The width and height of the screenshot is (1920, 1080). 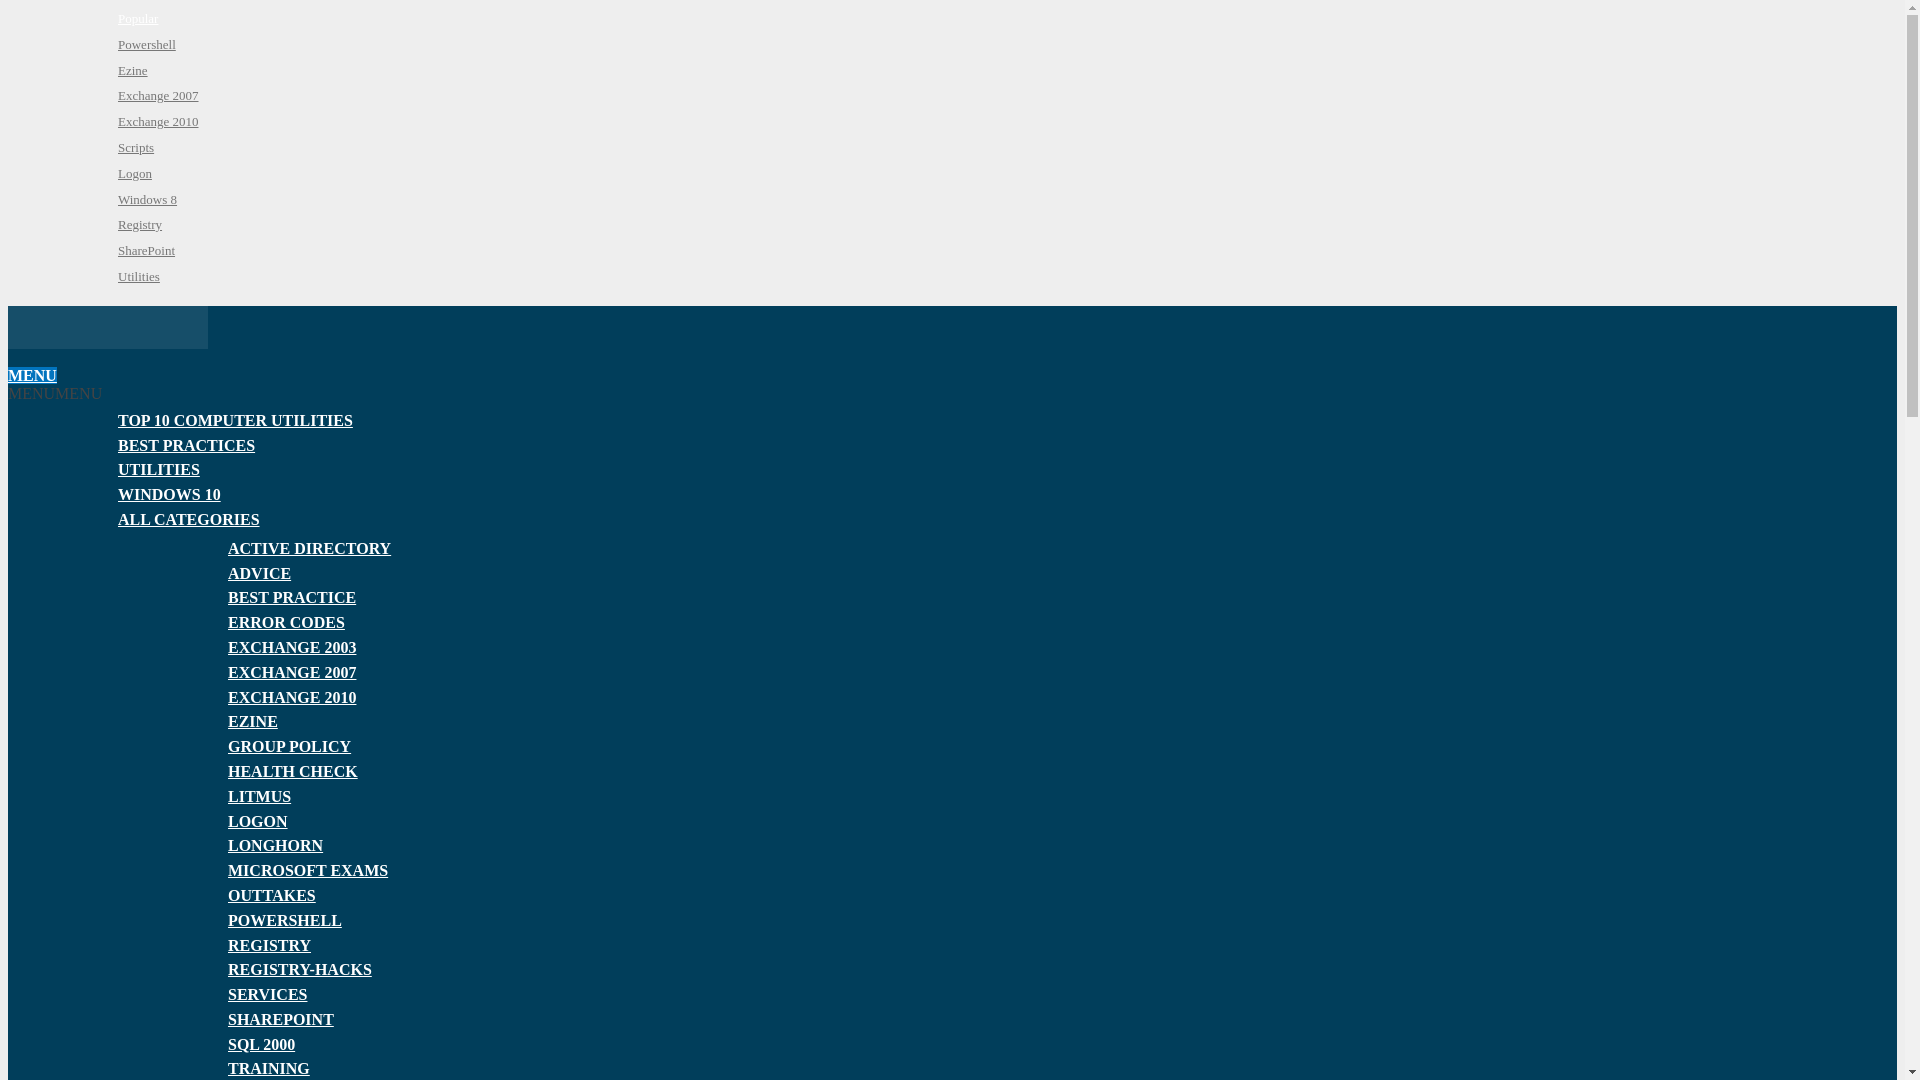 What do you see at coordinates (292, 596) in the screenshot?
I see `BEST PRACTICE` at bounding box center [292, 596].